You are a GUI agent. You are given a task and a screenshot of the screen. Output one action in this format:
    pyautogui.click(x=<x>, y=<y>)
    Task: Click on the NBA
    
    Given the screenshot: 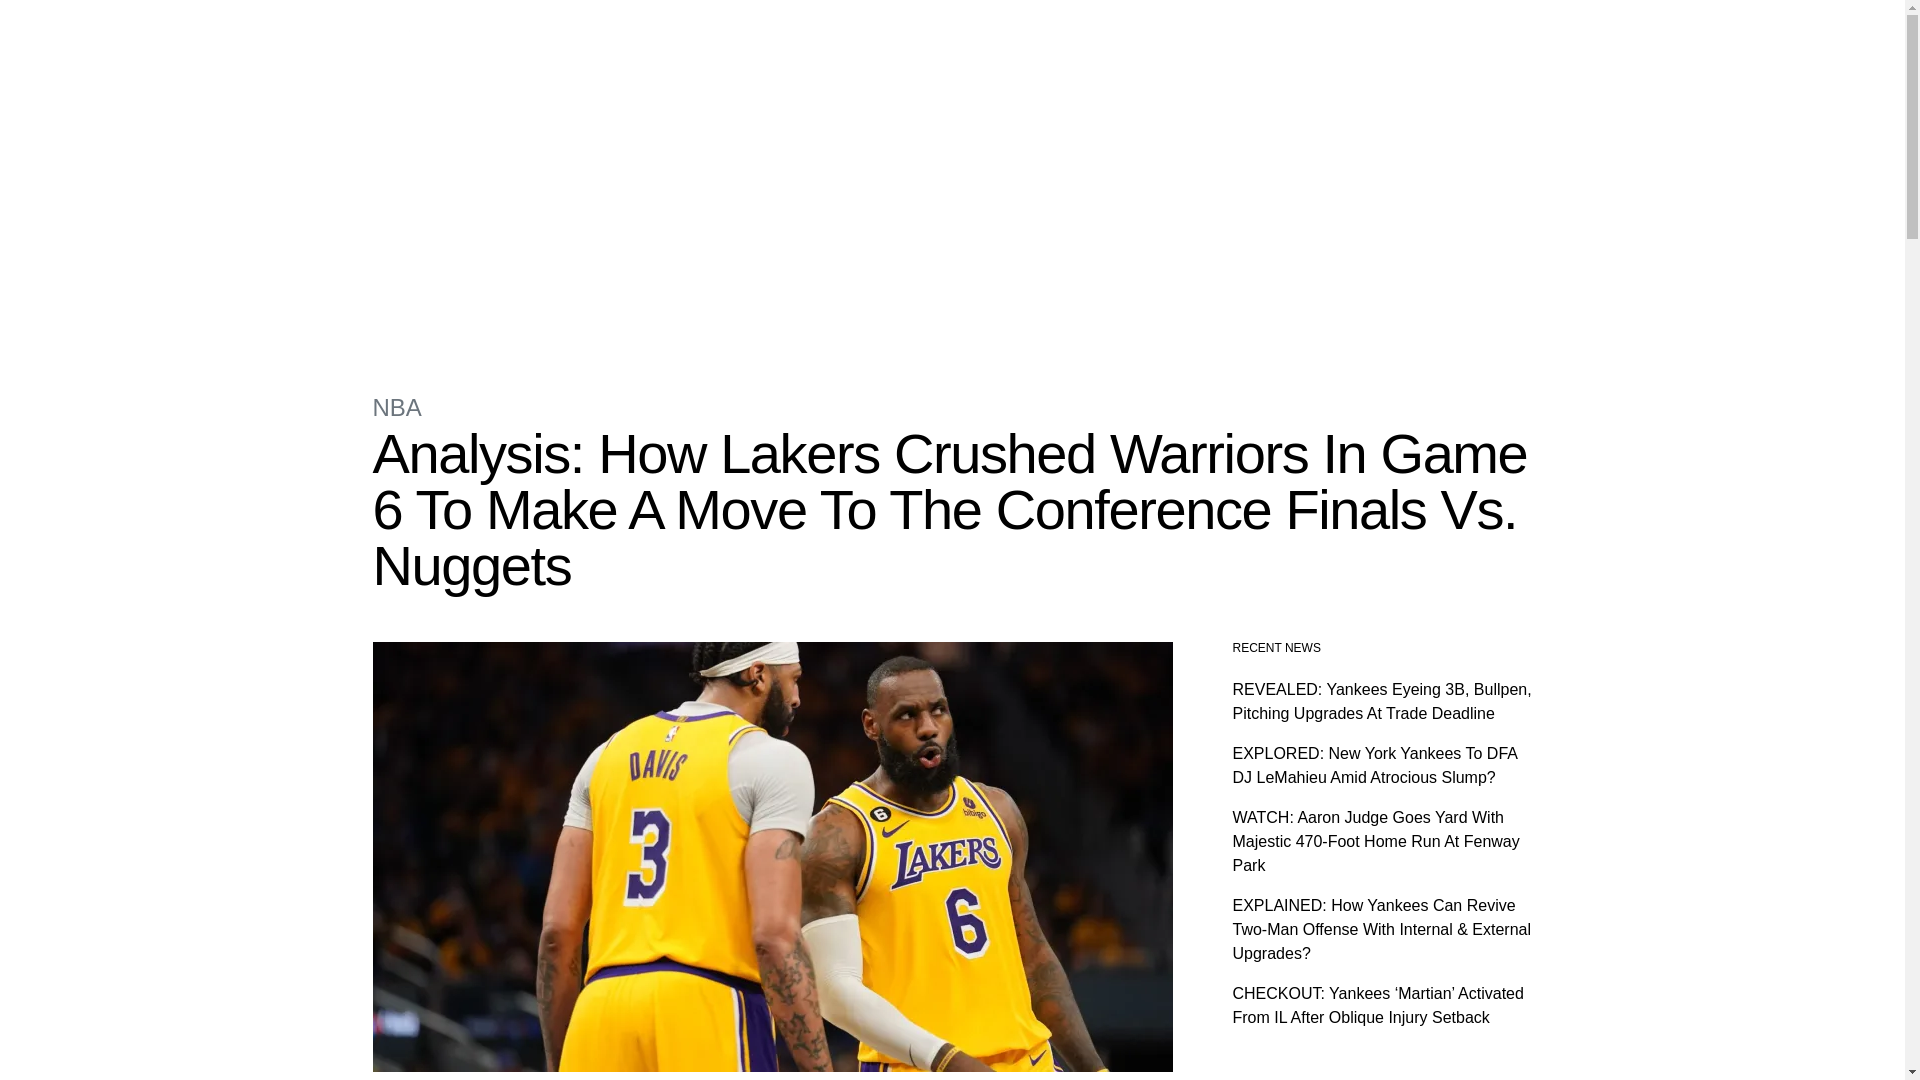 What is the action you would take?
    pyautogui.click(x=396, y=408)
    